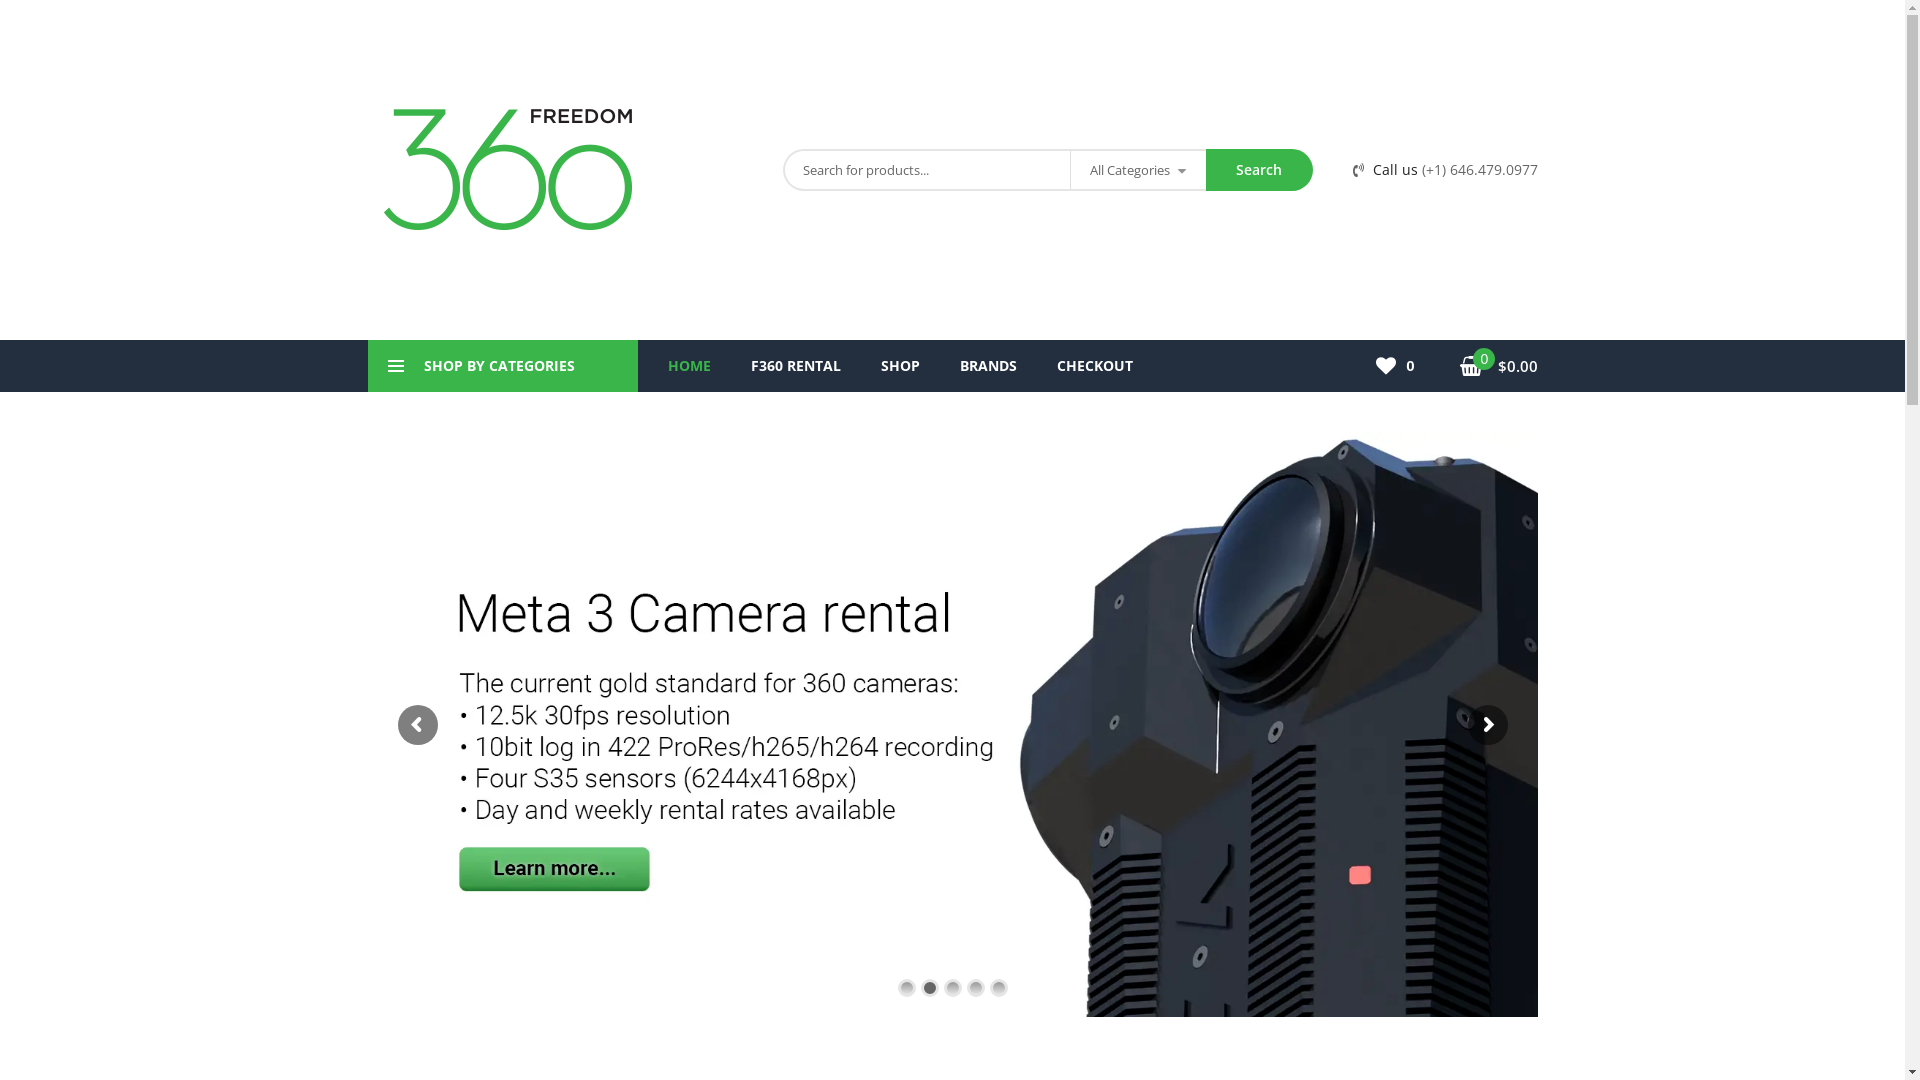  I want to click on SHOP BY CATEGORIES, so click(503, 366).